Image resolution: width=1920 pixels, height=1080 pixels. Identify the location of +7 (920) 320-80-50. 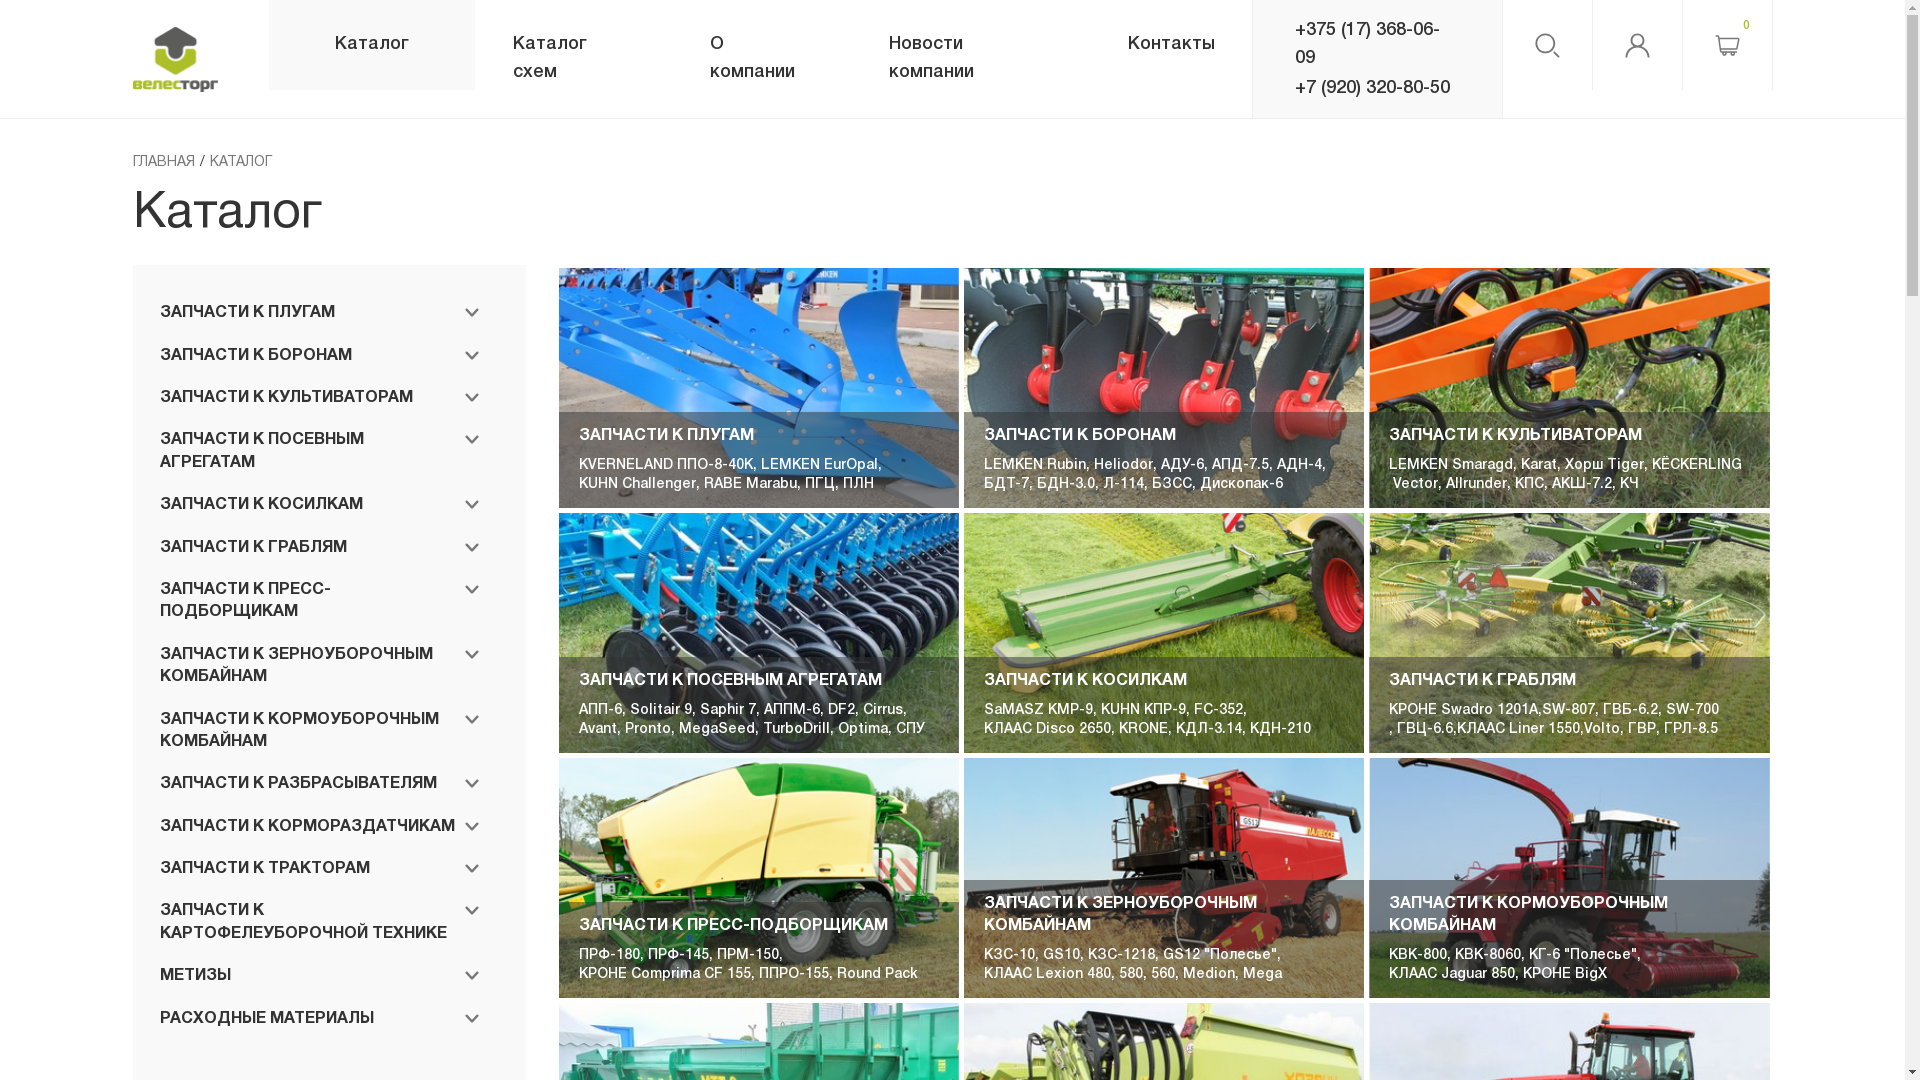
(1378, 88).